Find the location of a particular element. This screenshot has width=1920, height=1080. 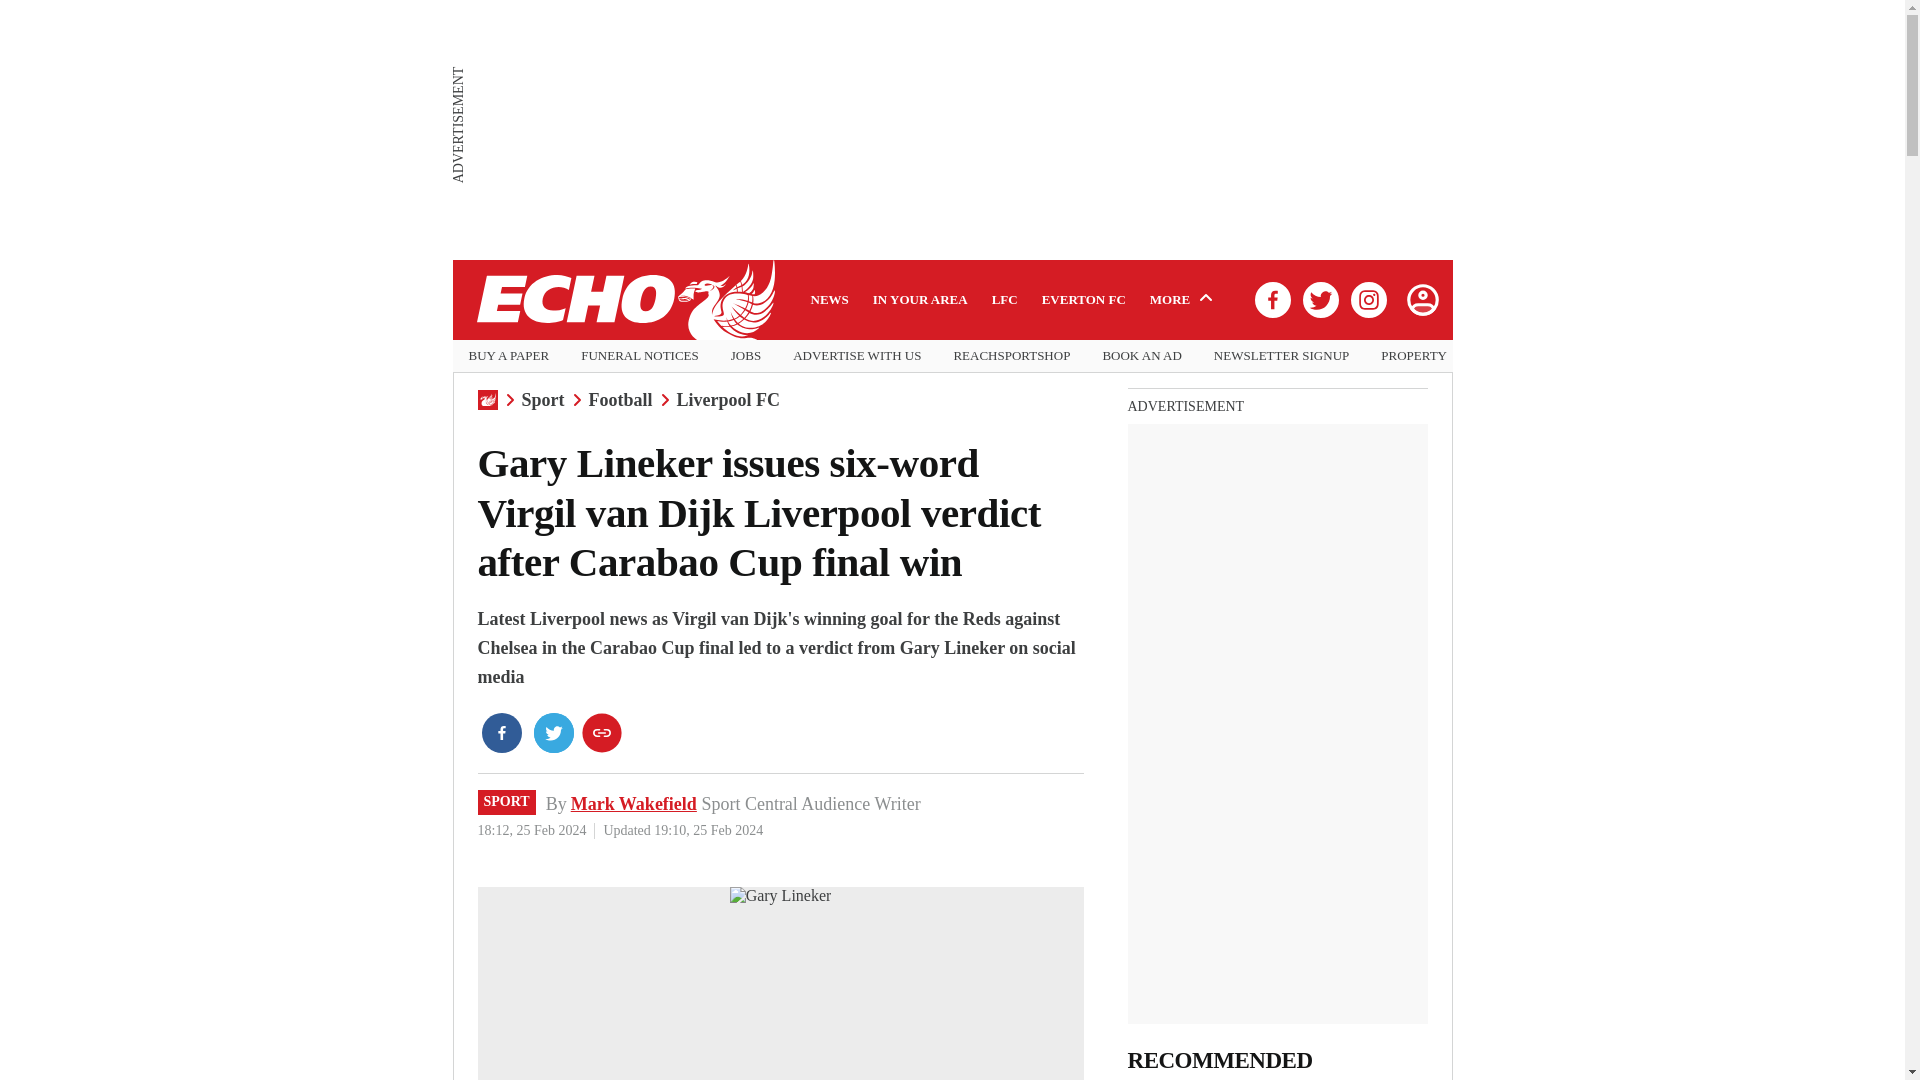

avatar is located at coordinates (1421, 299).